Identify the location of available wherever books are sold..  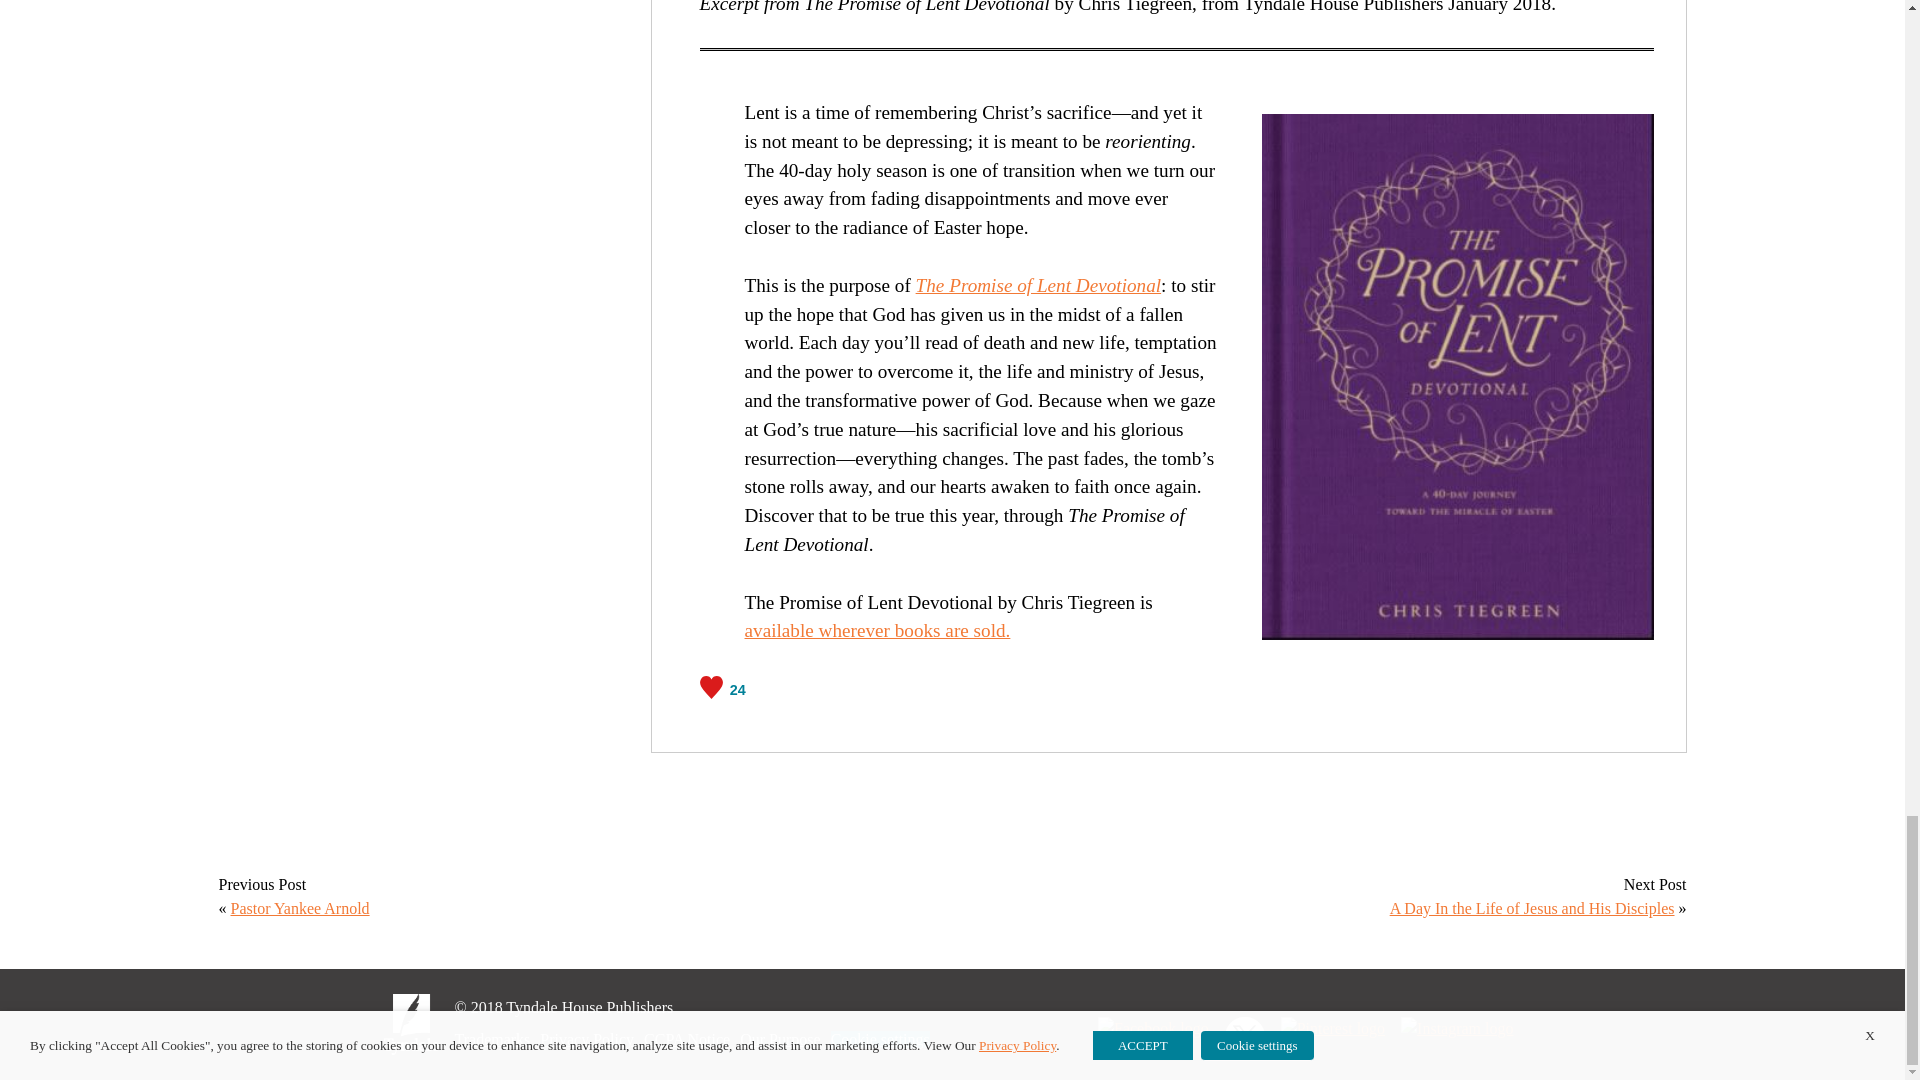
(878, 630).